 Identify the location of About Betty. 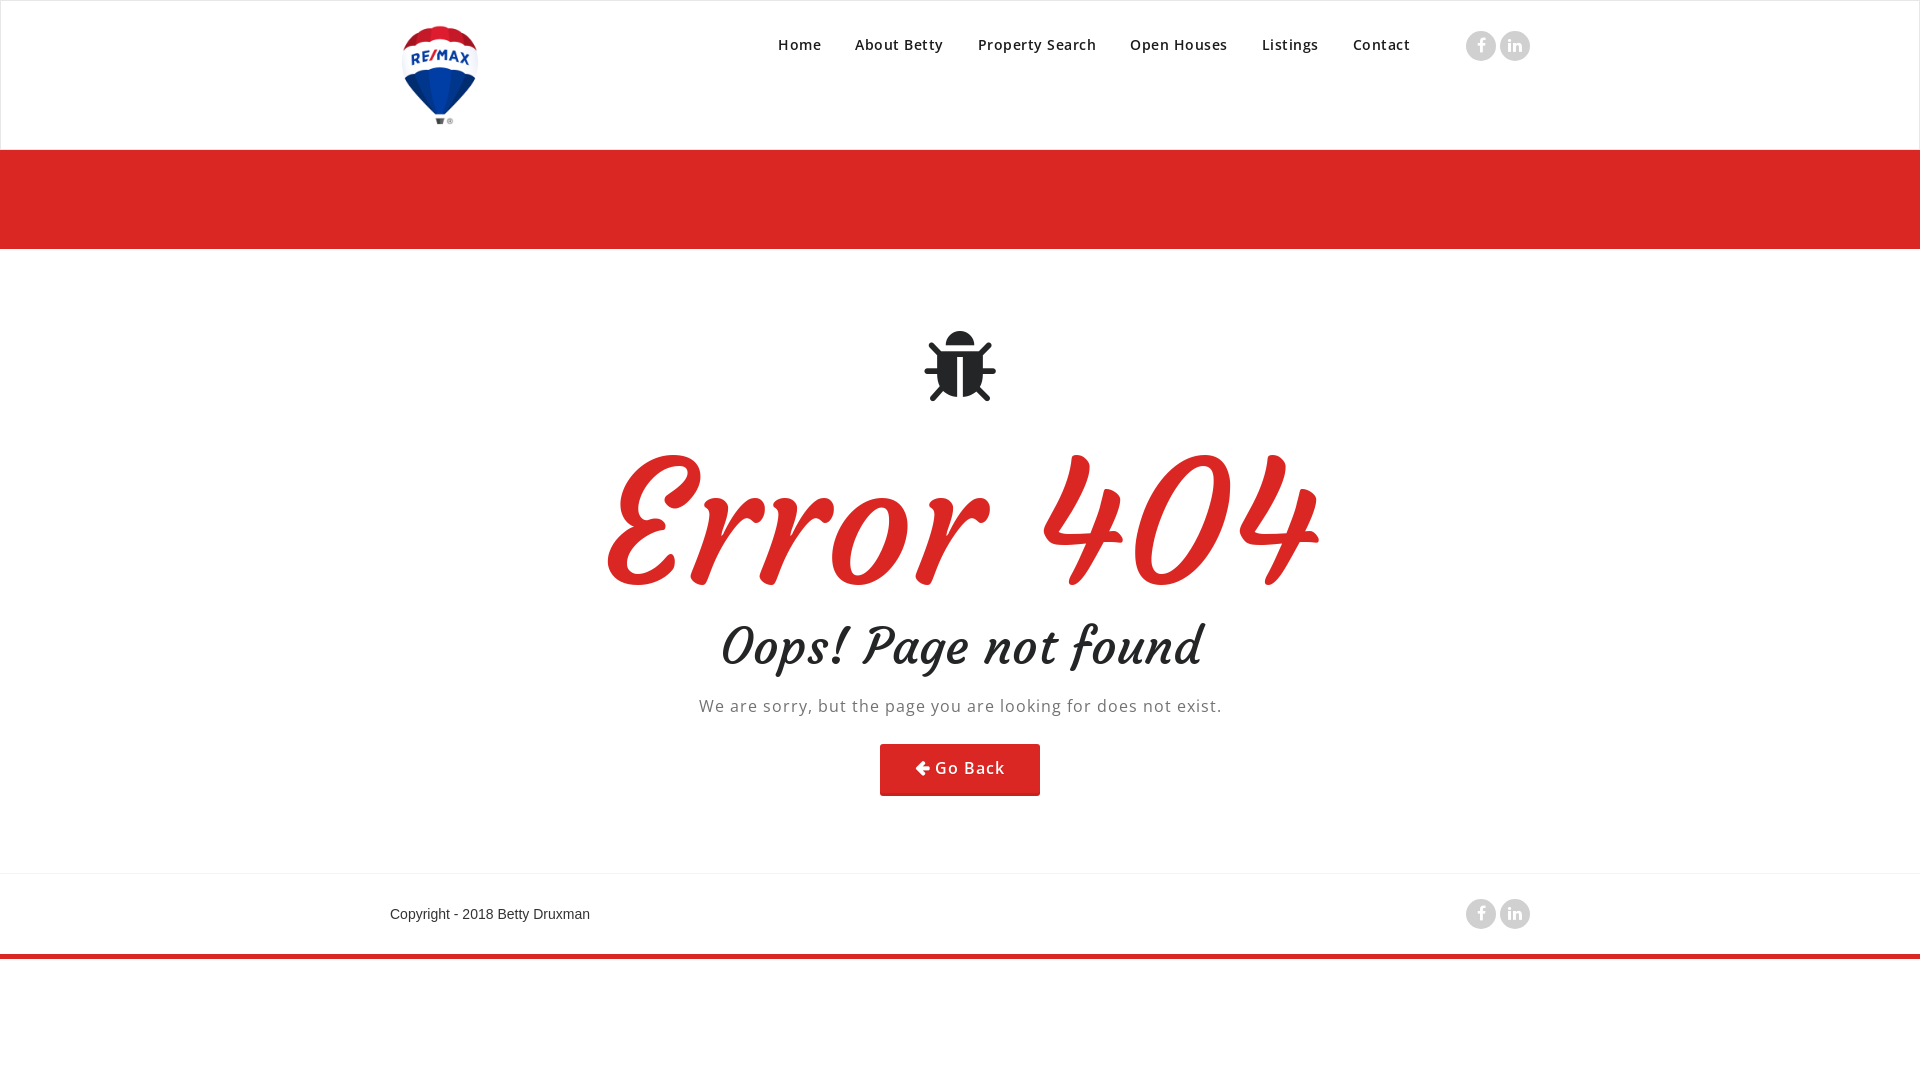
(900, 45).